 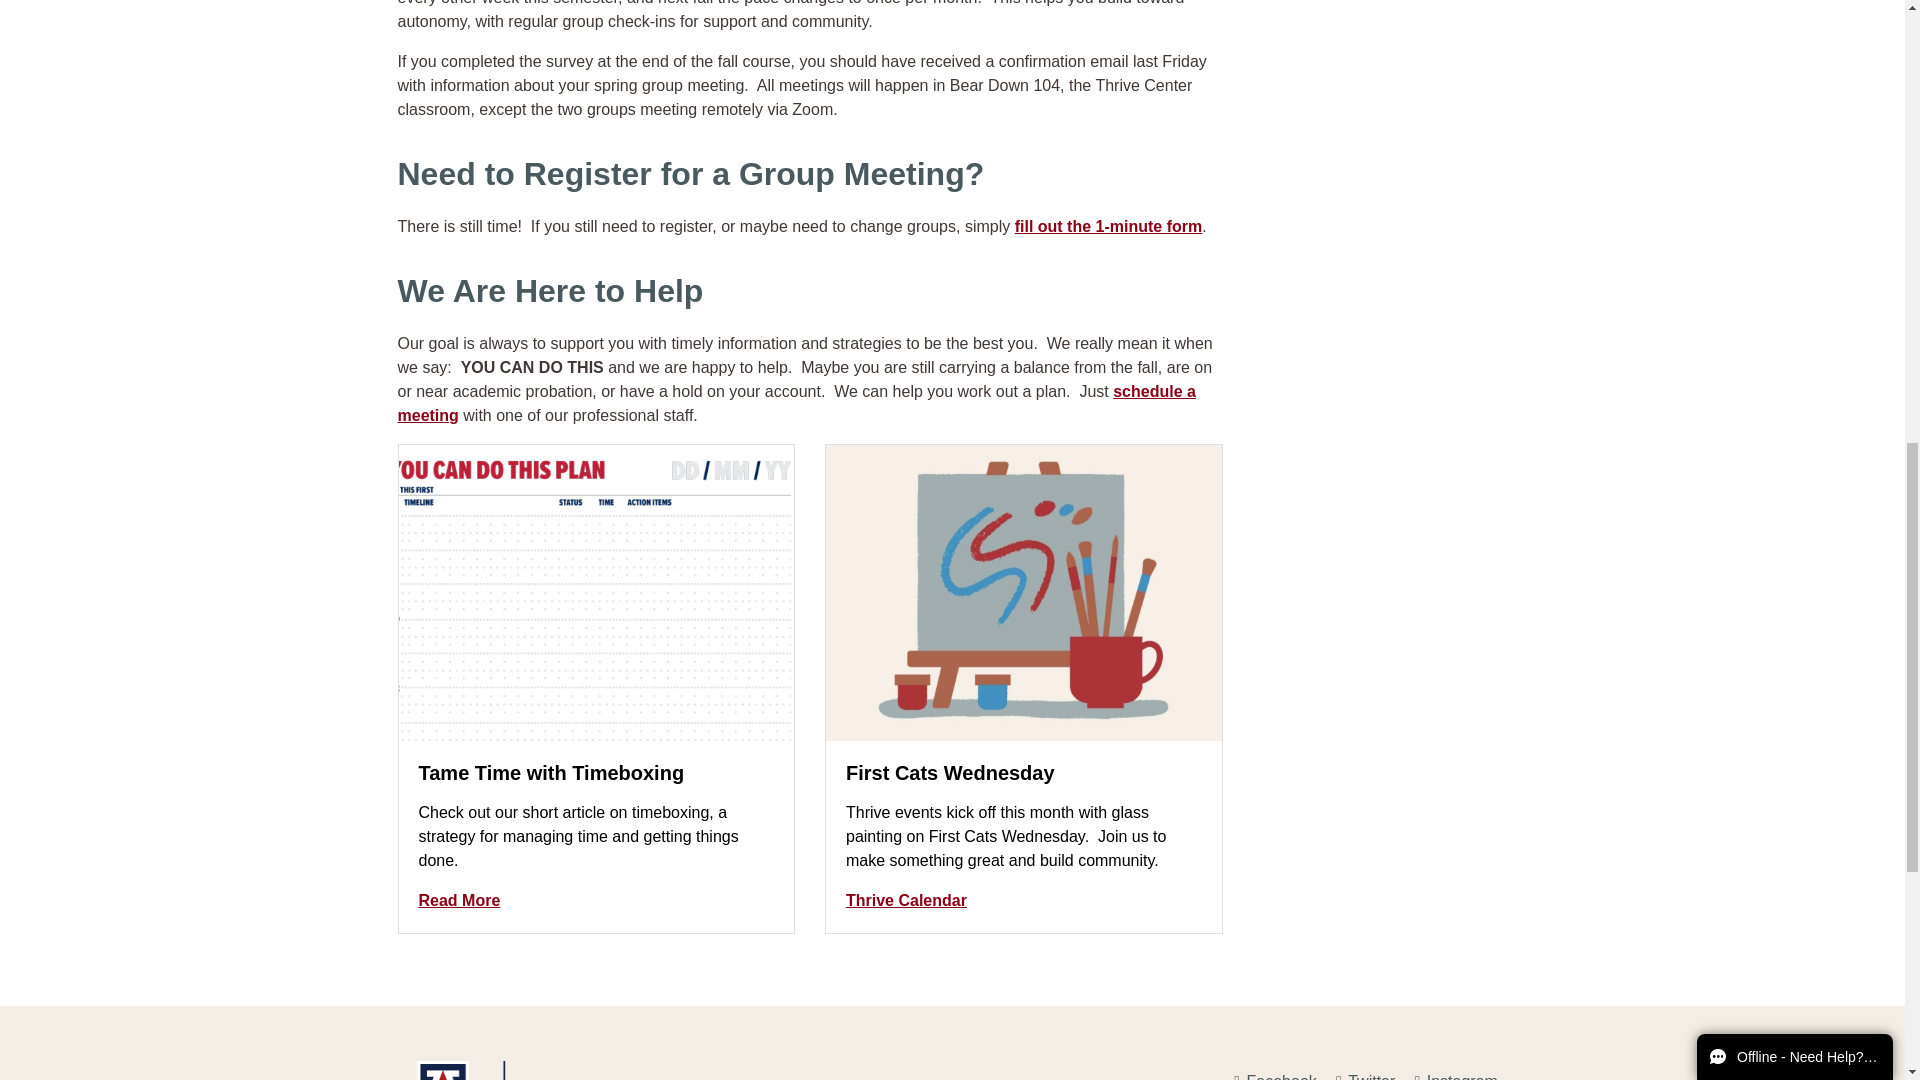 I want to click on fill out the 1-minute form, so click(x=1109, y=226).